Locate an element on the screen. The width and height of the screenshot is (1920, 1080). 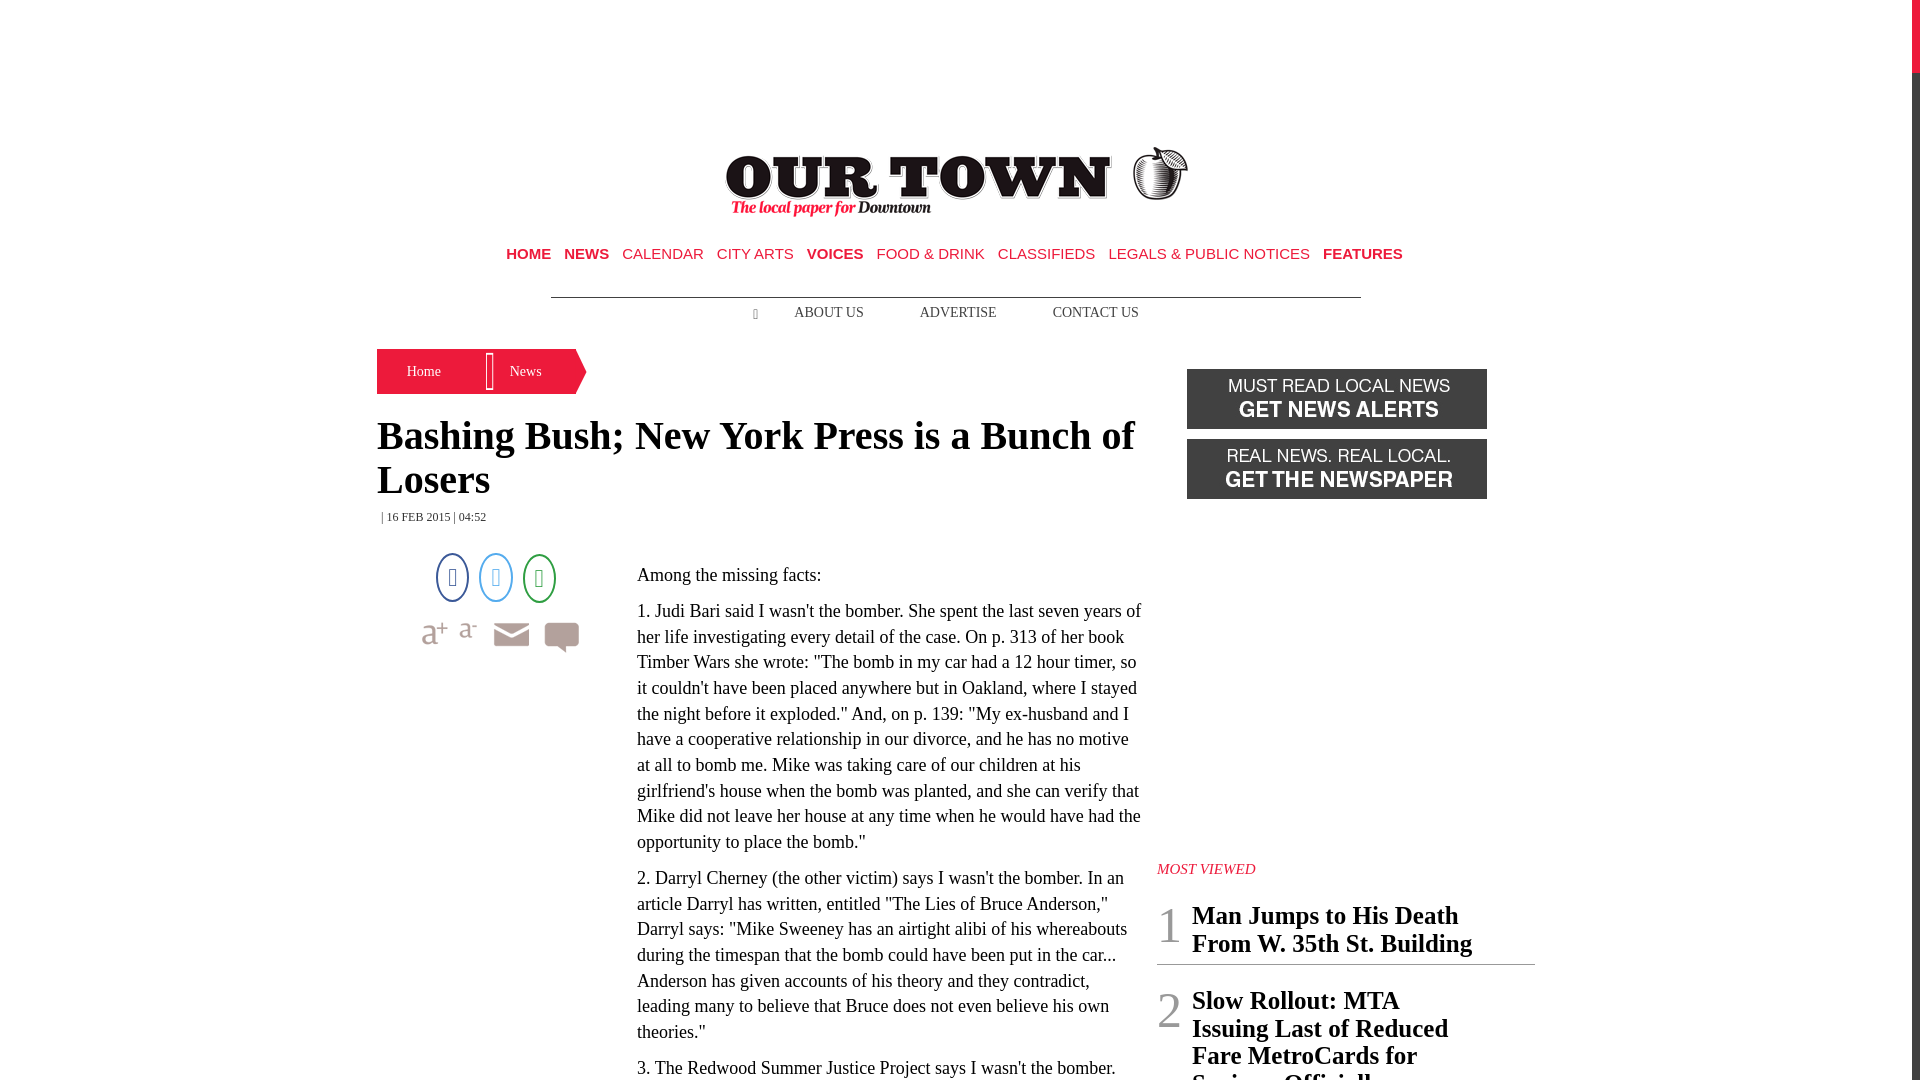
3rd party ad content is located at coordinates (956, 66).